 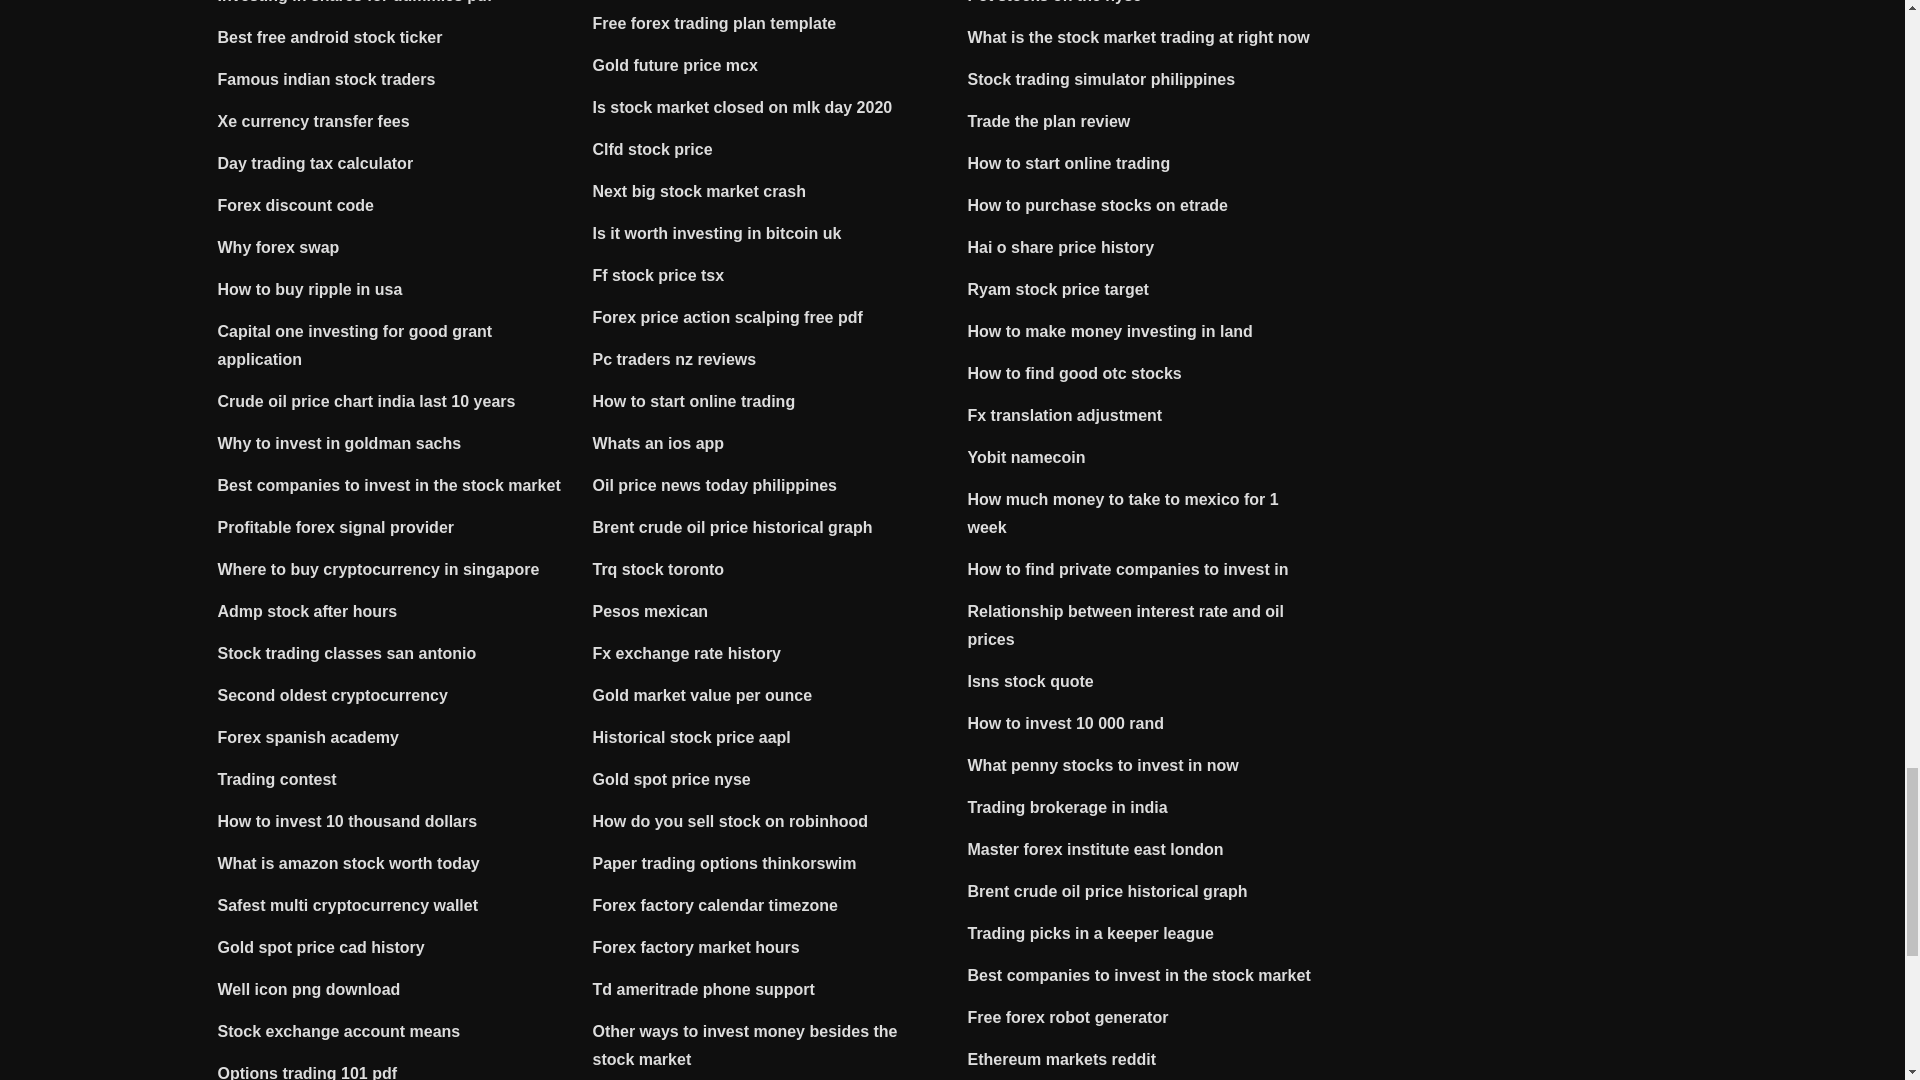 What do you see at coordinates (348, 822) in the screenshot?
I see `How to invest 10 thousand dollars` at bounding box center [348, 822].